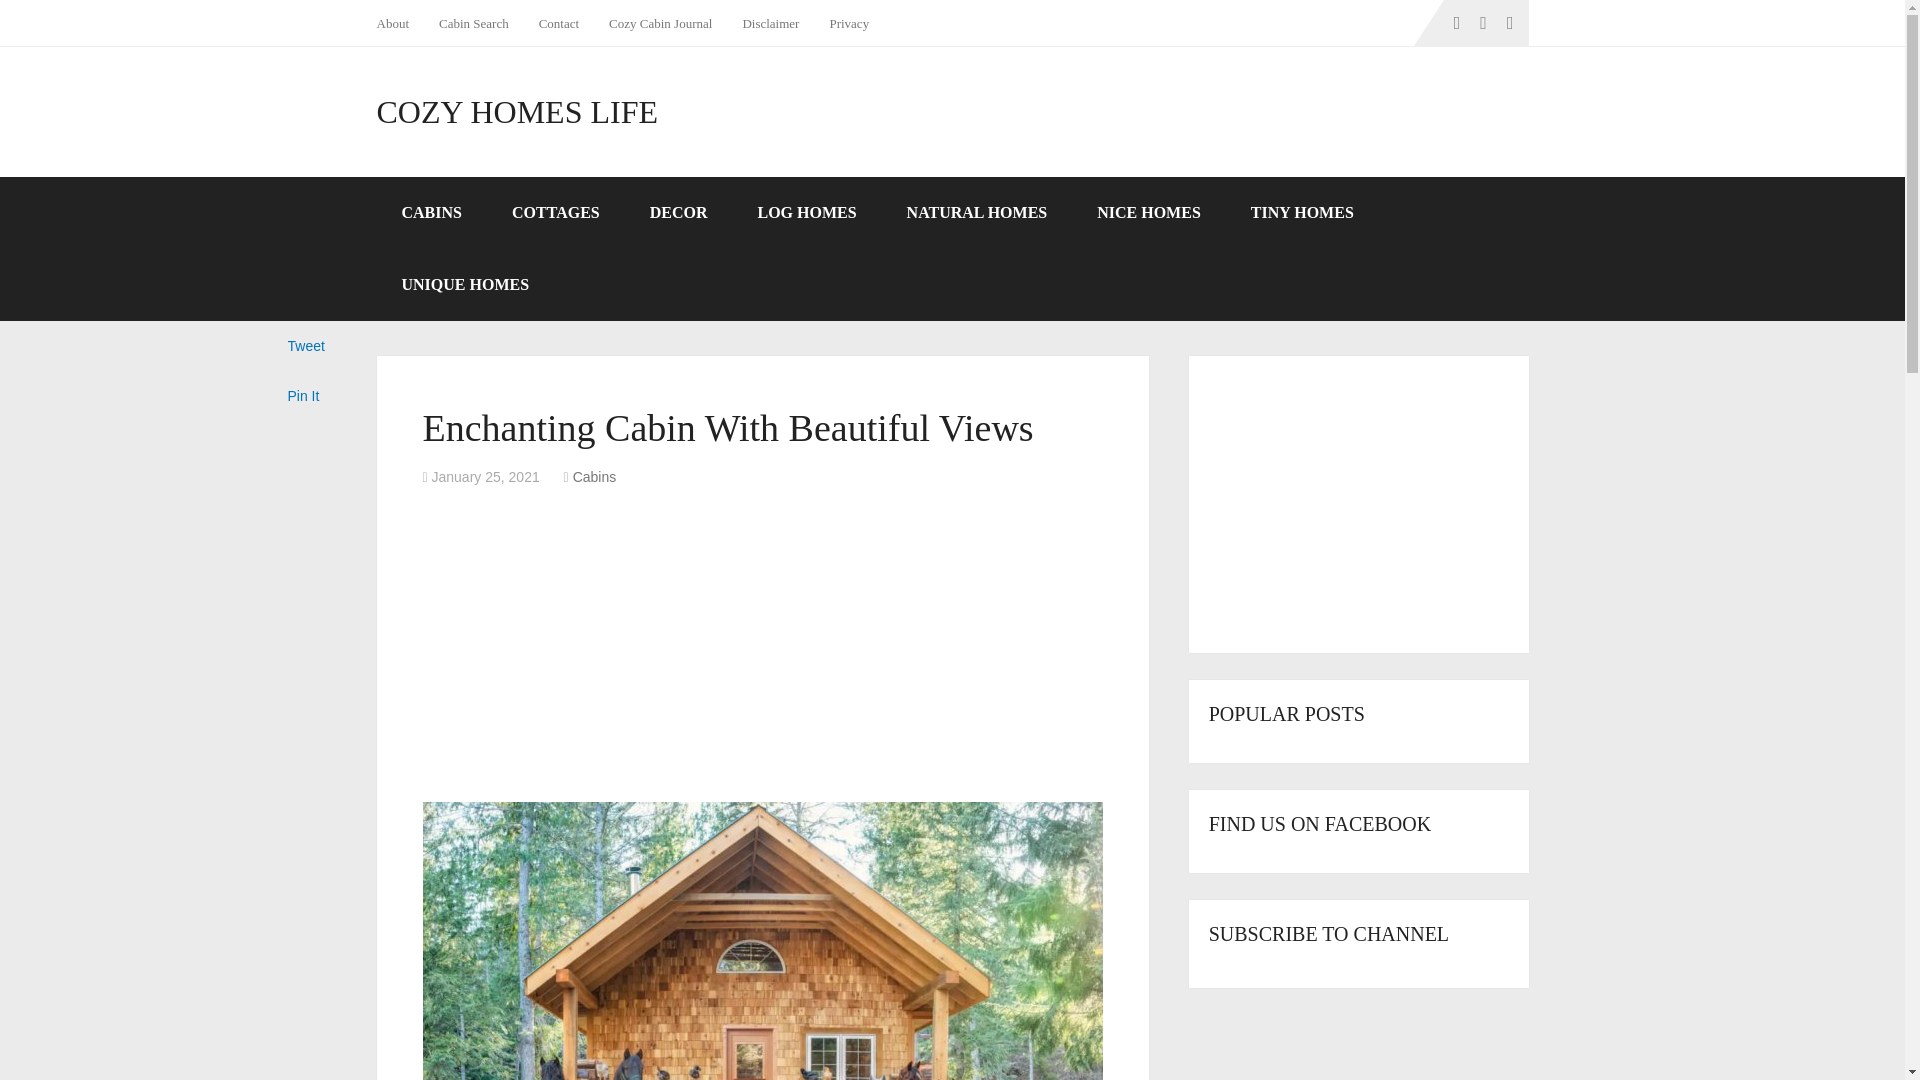 The width and height of the screenshot is (1920, 1080). What do you see at coordinates (556, 213) in the screenshot?
I see `COTTAGES` at bounding box center [556, 213].